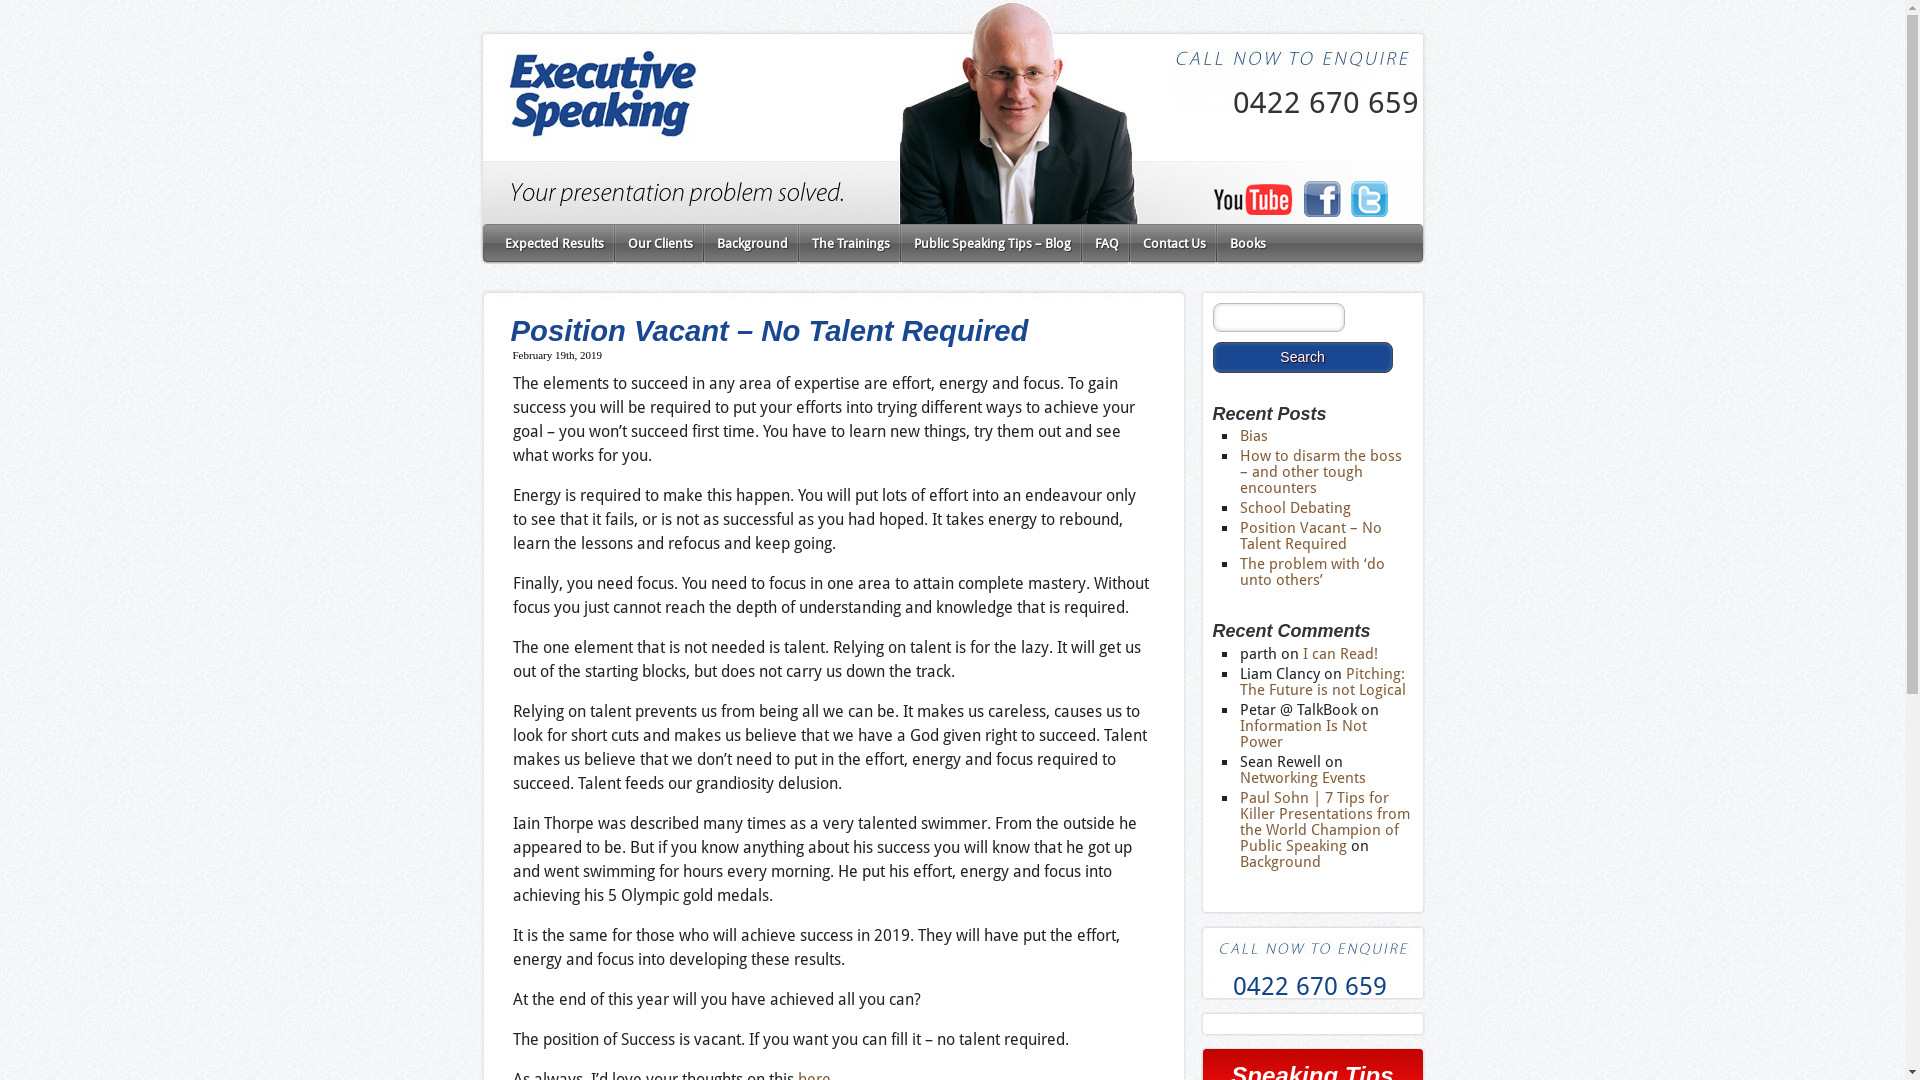 The height and width of the screenshot is (1080, 1920). I want to click on Our Clients, so click(660, 244).